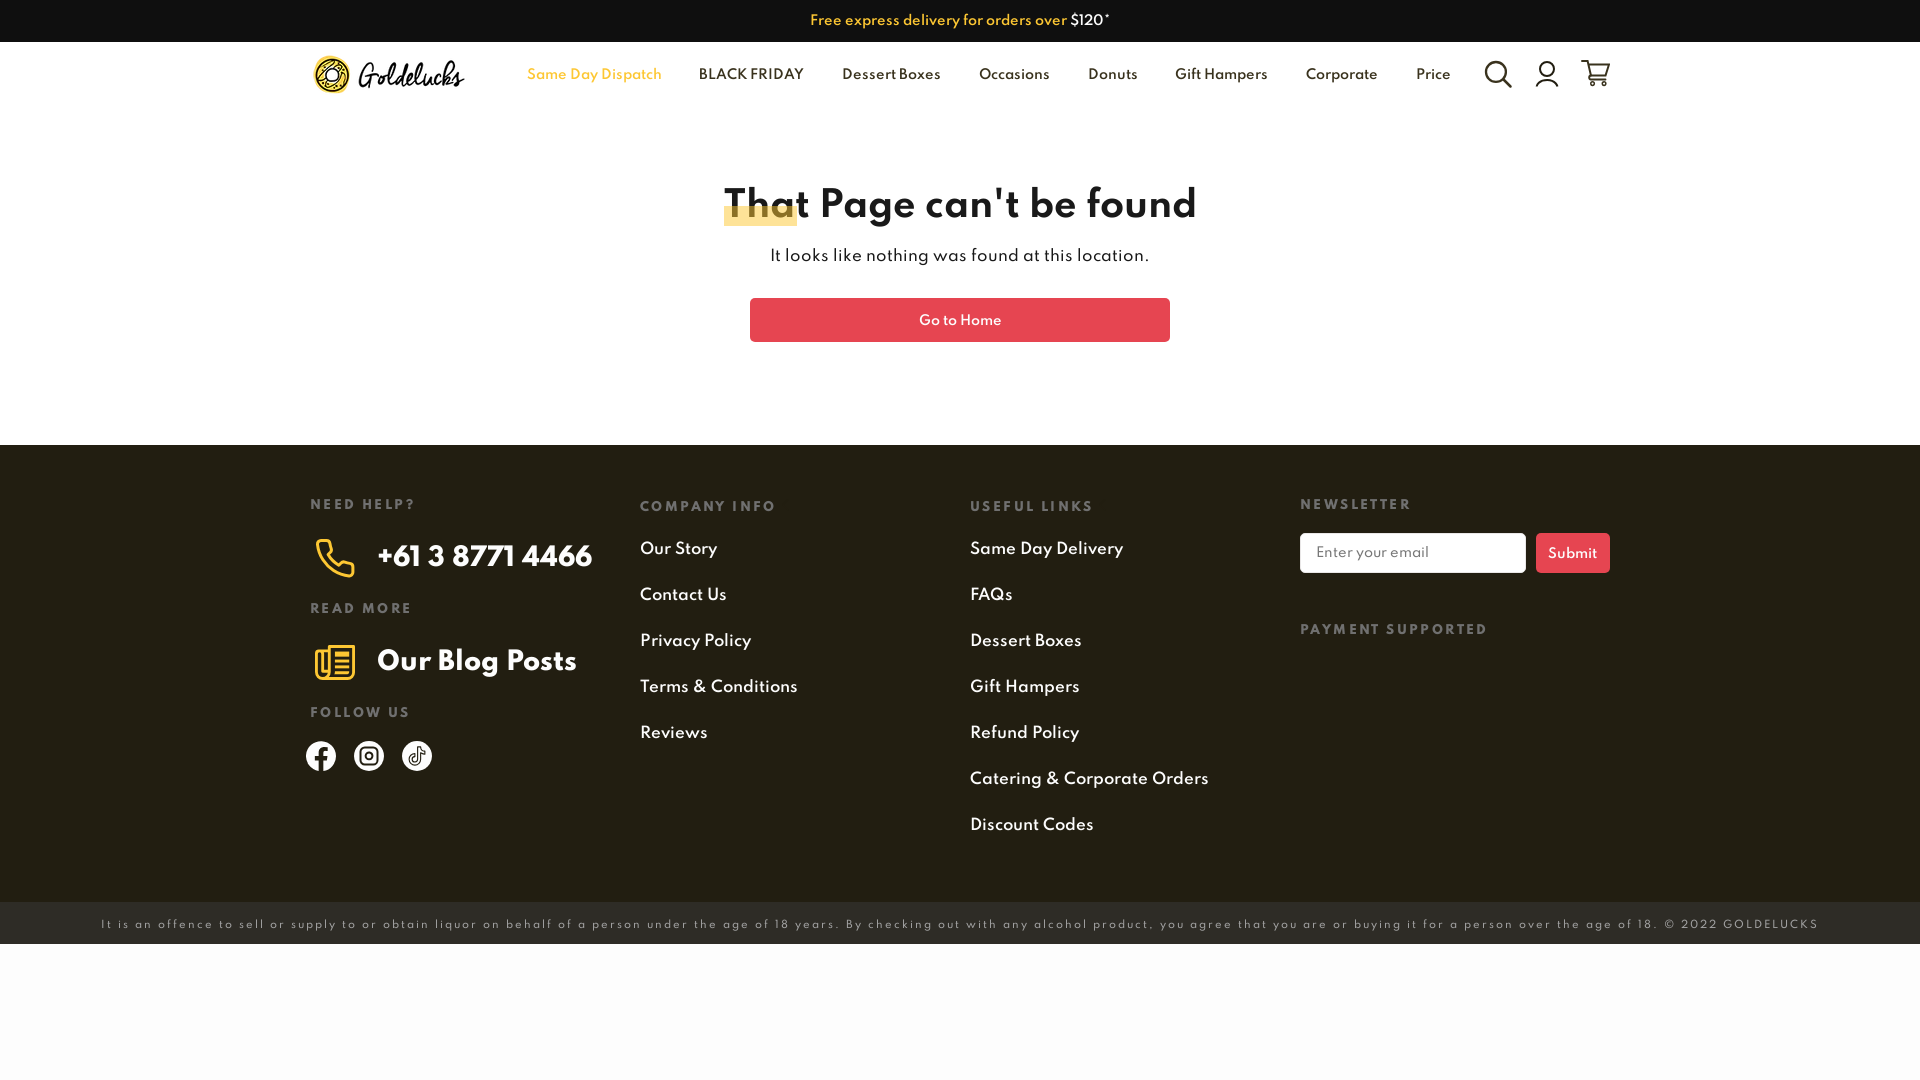 The width and height of the screenshot is (1920, 1080). What do you see at coordinates (592, 76) in the screenshot?
I see `Same Day Dispatch` at bounding box center [592, 76].